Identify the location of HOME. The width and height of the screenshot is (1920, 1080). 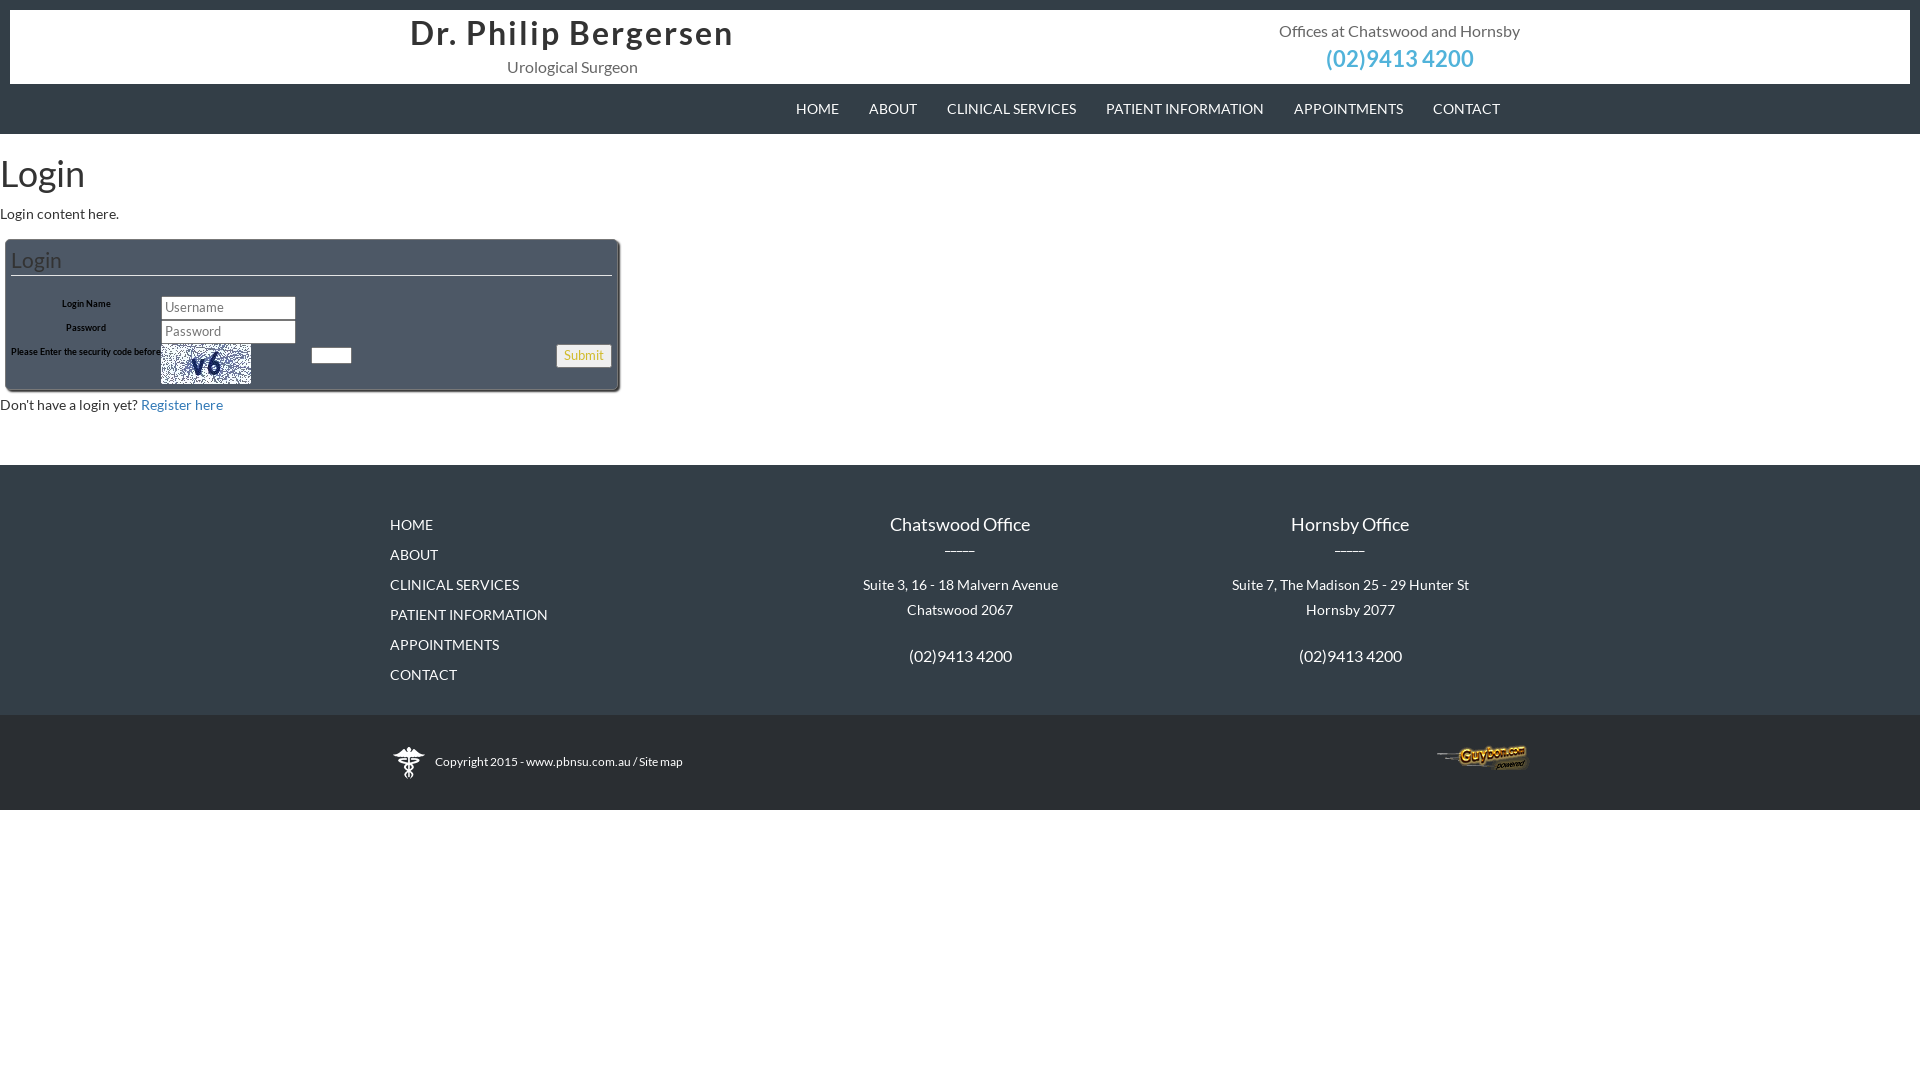
(818, 109).